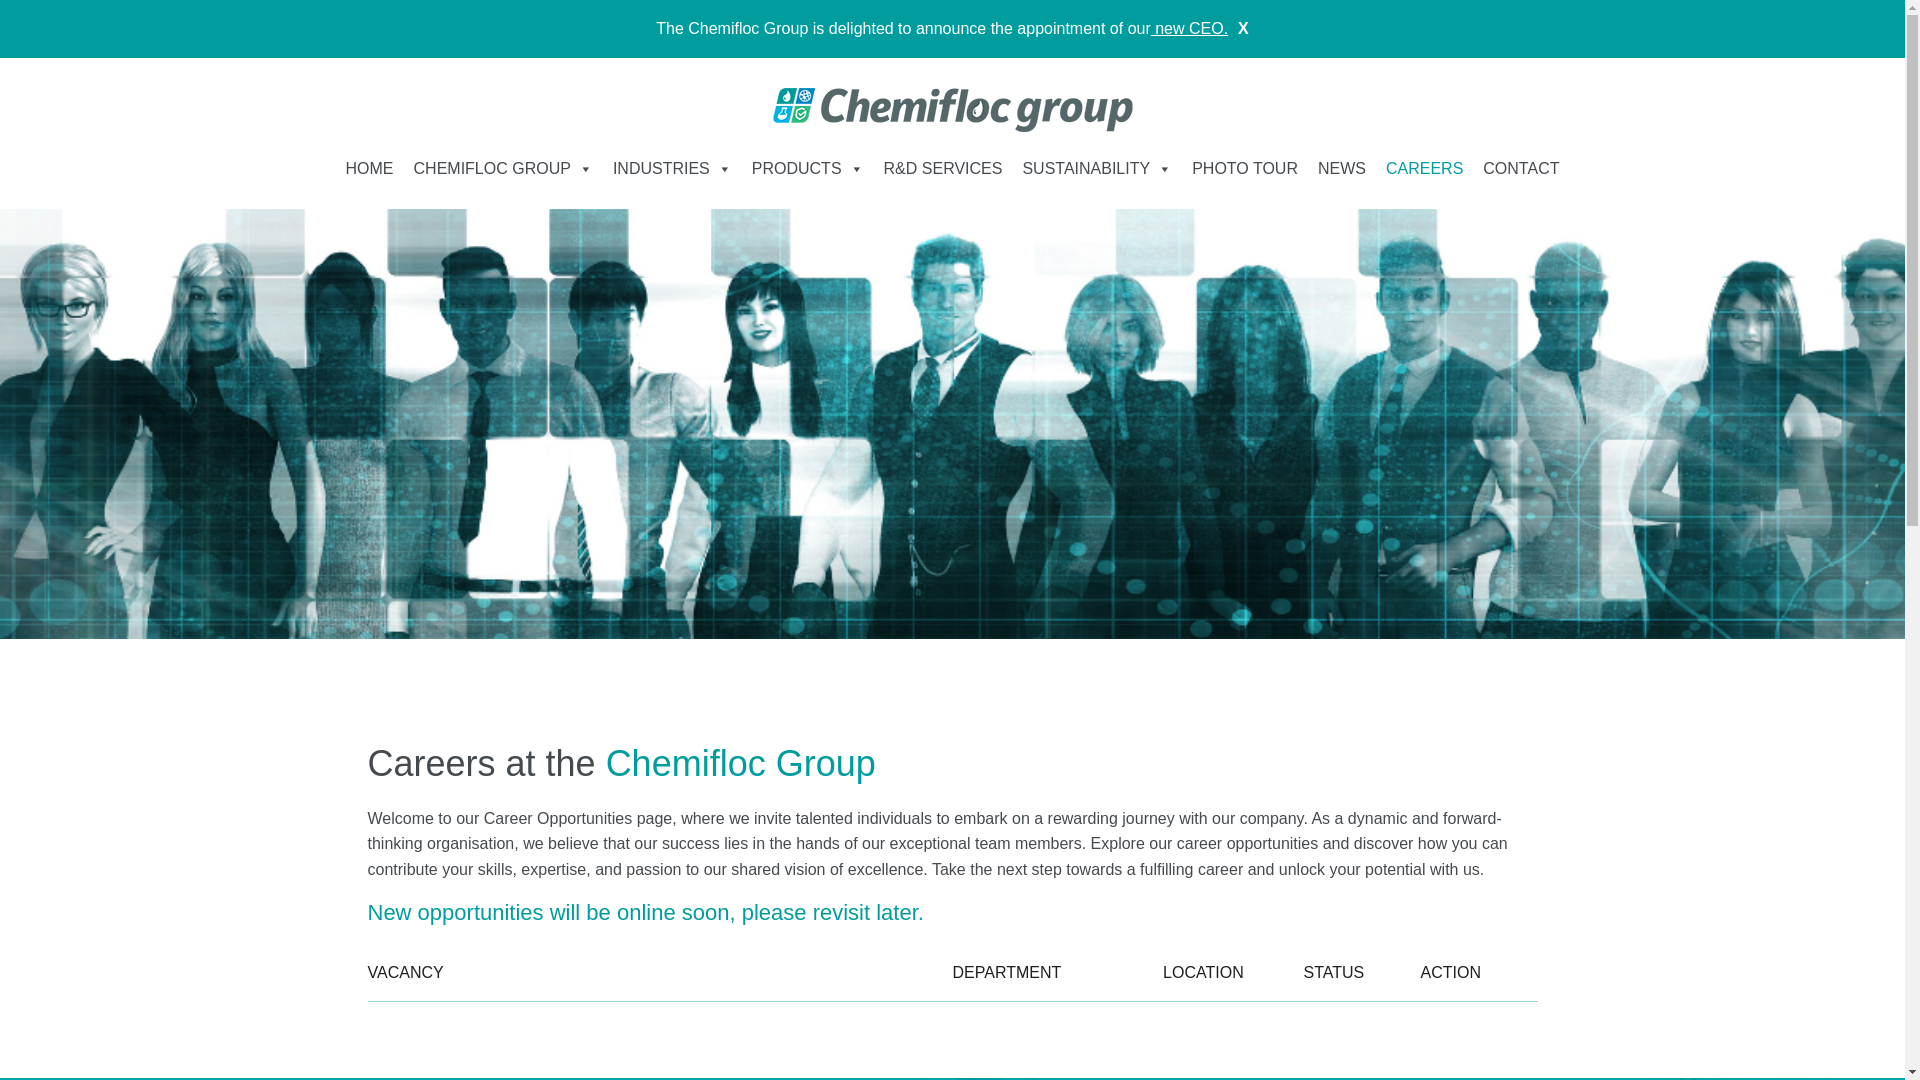 This screenshot has height=1080, width=1920. What do you see at coordinates (502, 169) in the screenshot?
I see `CHEMIFLOC GROUP` at bounding box center [502, 169].